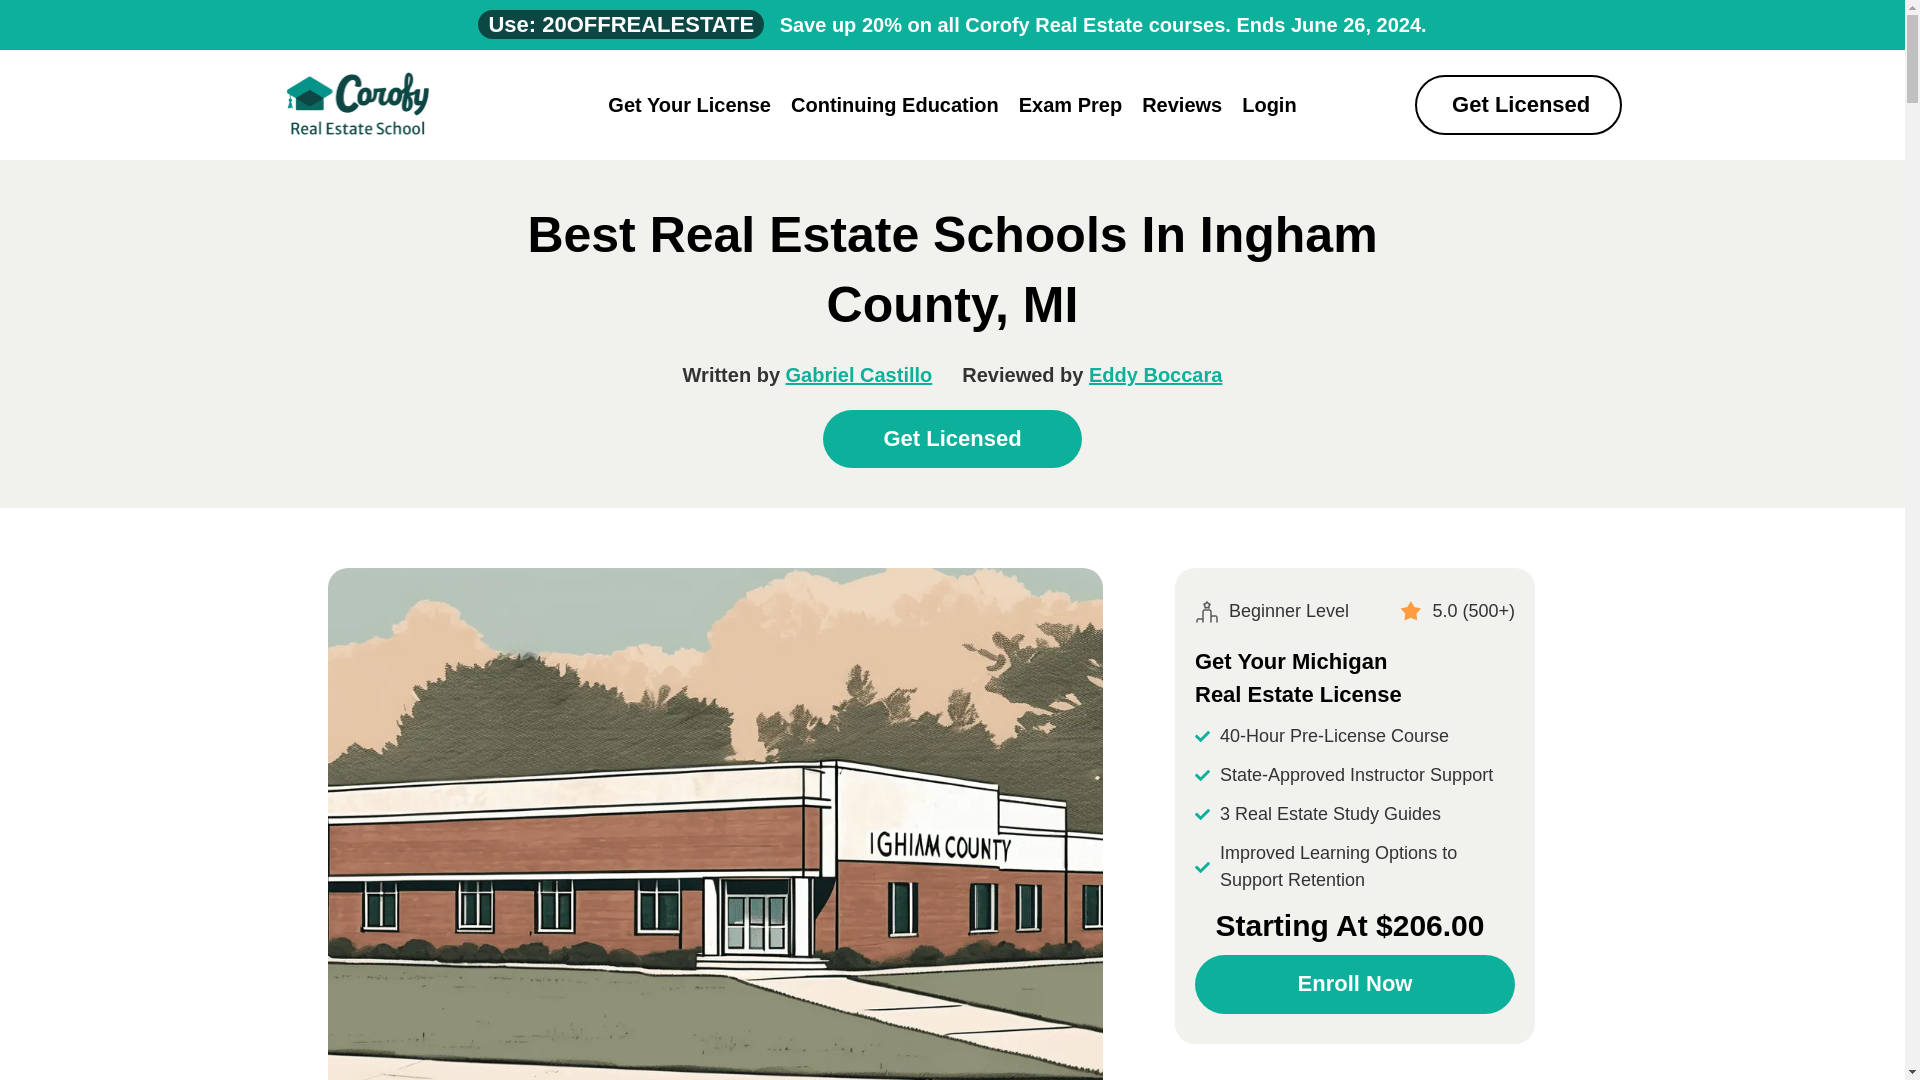  What do you see at coordinates (1070, 104) in the screenshot?
I see `Exam Prep` at bounding box center [1070, 104].